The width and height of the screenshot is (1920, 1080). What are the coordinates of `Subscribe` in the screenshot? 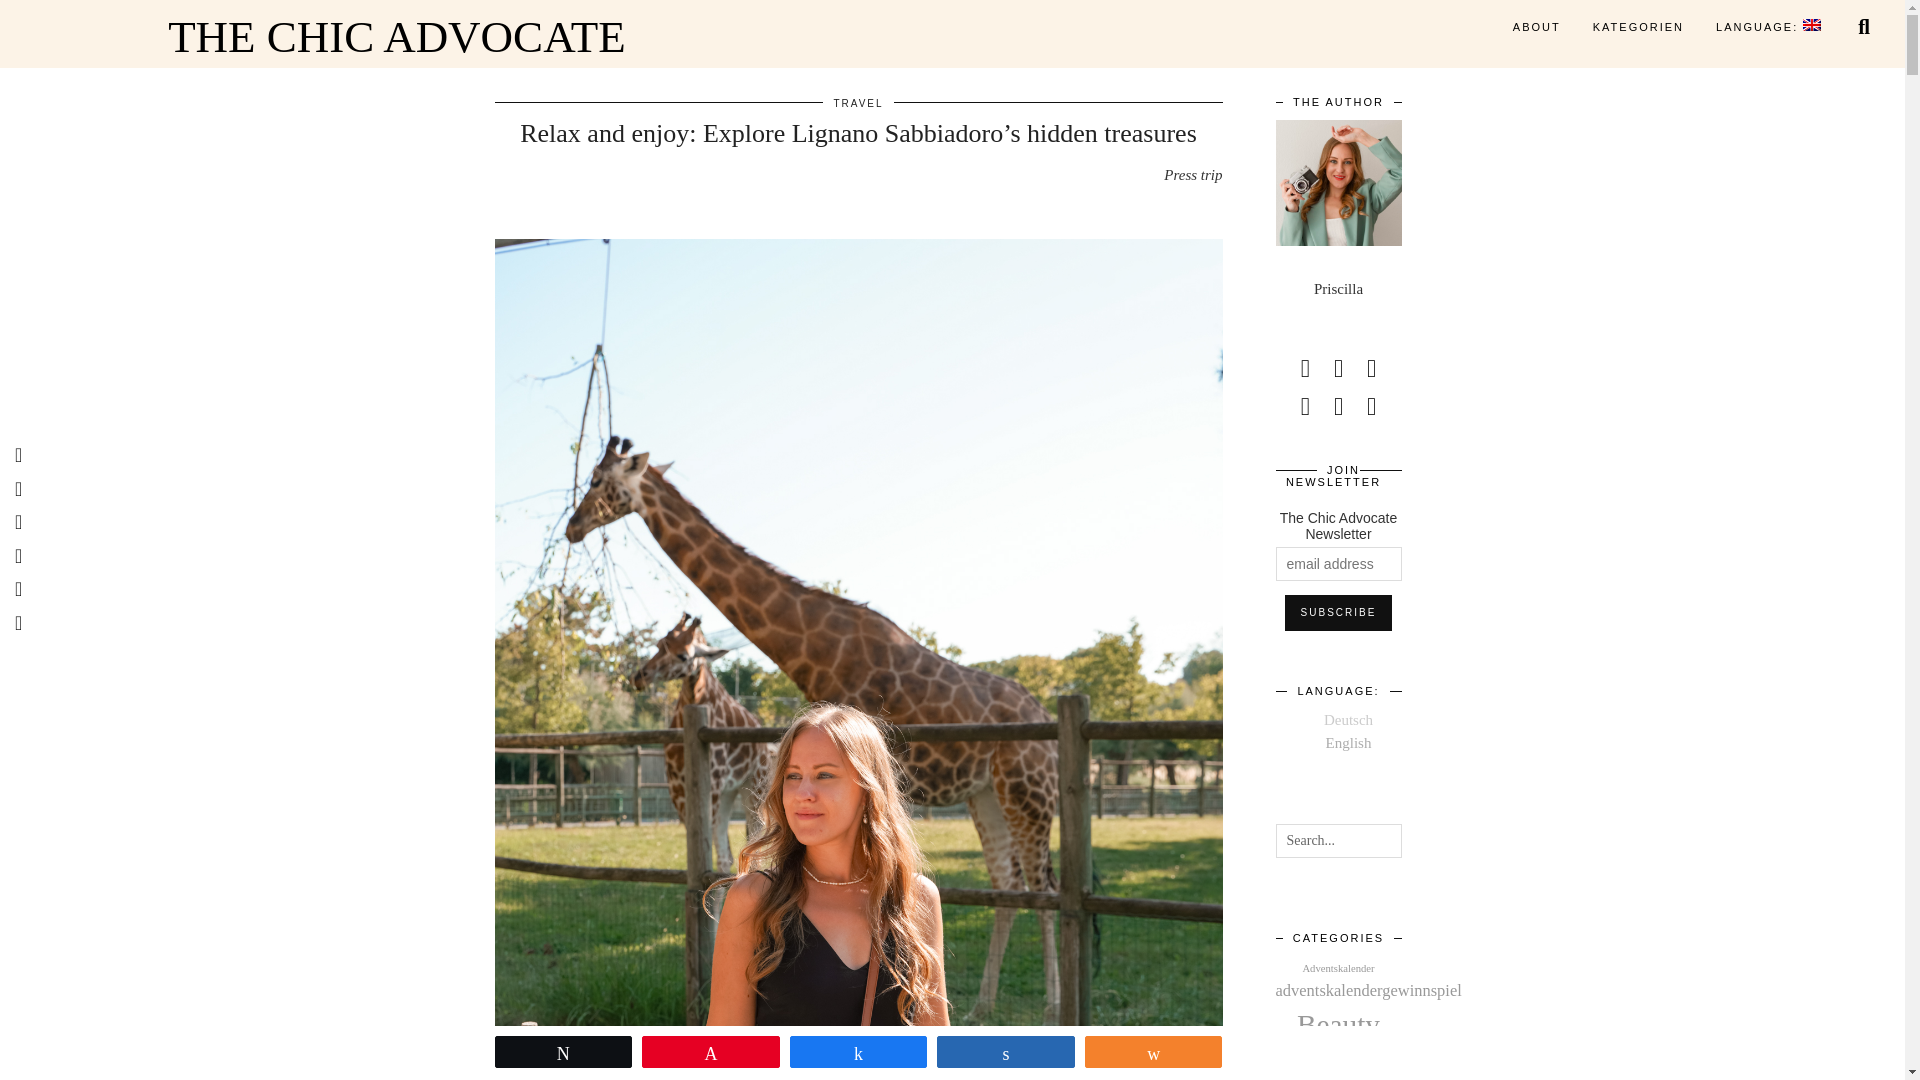 It's located at (1338, 612).